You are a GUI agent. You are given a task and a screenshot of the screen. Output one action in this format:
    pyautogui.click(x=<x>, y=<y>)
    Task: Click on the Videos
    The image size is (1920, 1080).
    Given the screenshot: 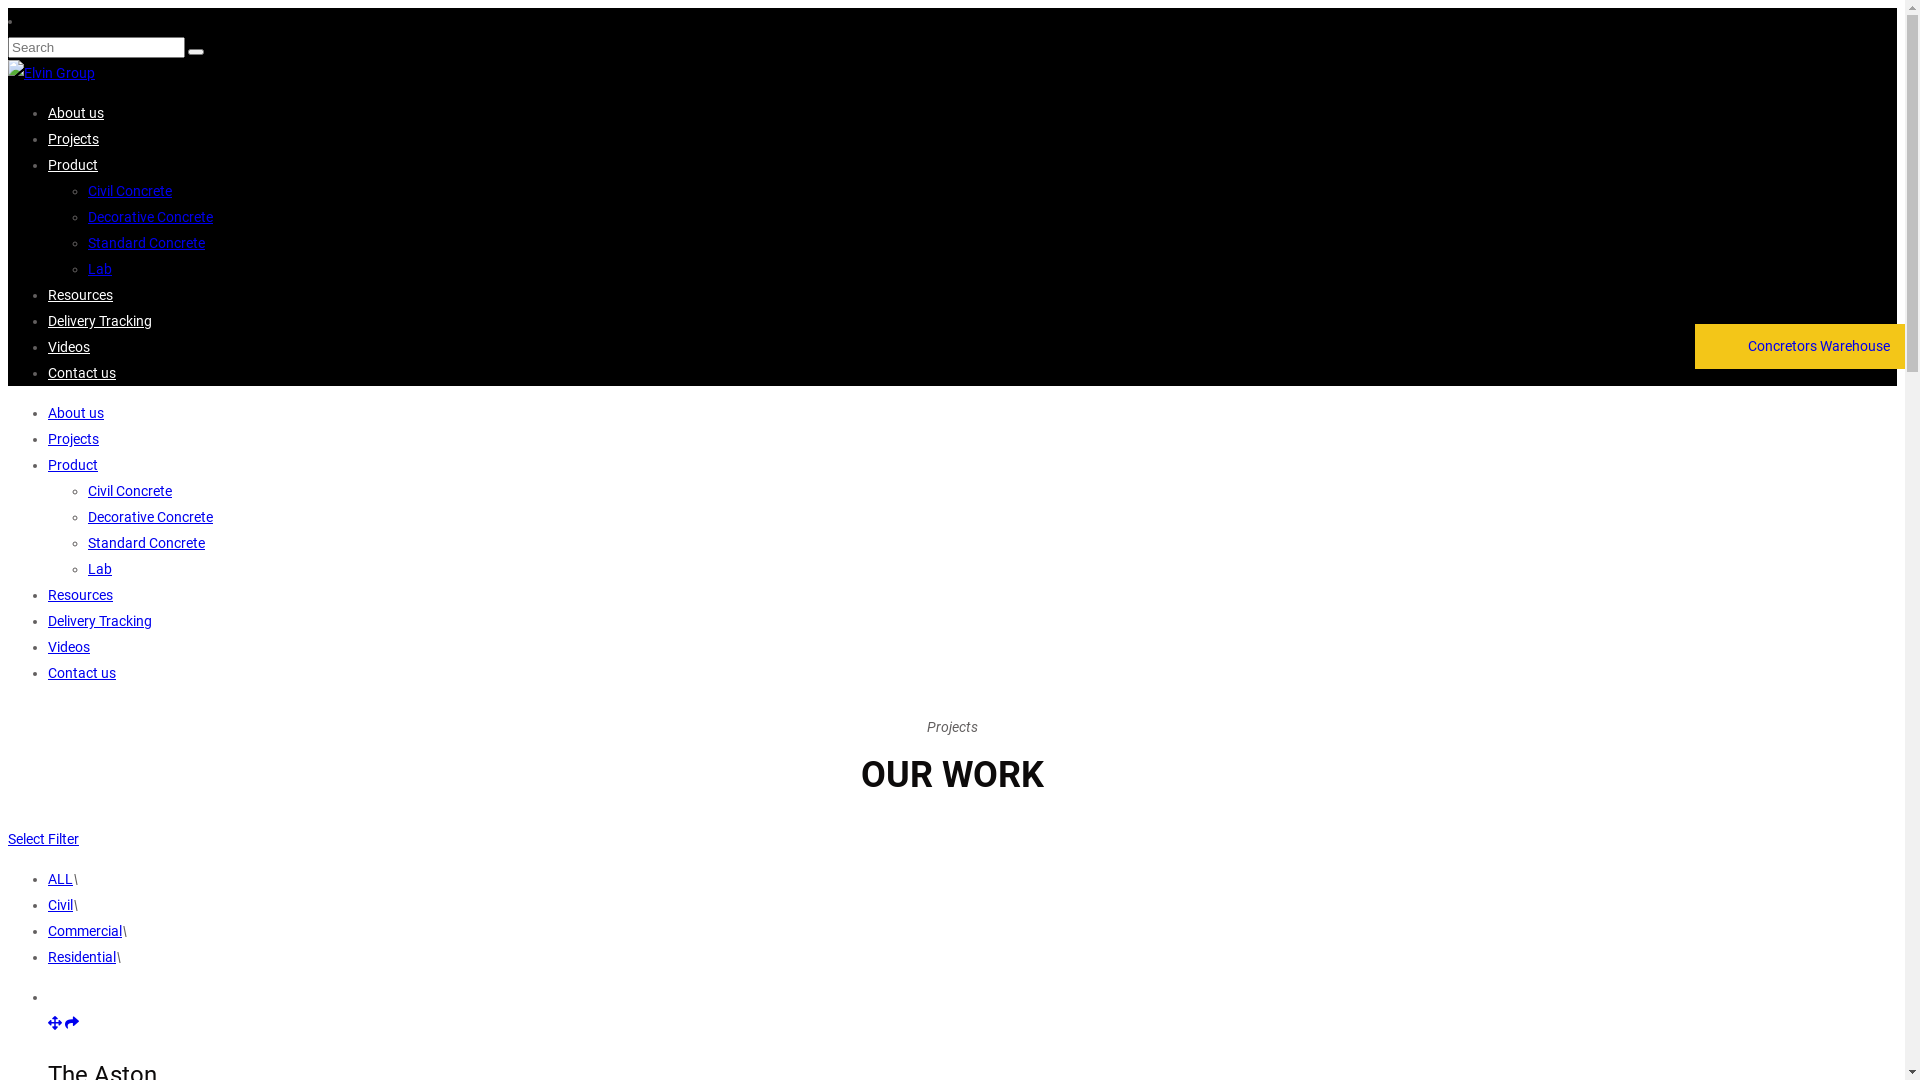 What is the action you would take?
    pyautogui.click(x=69, y=347)
    